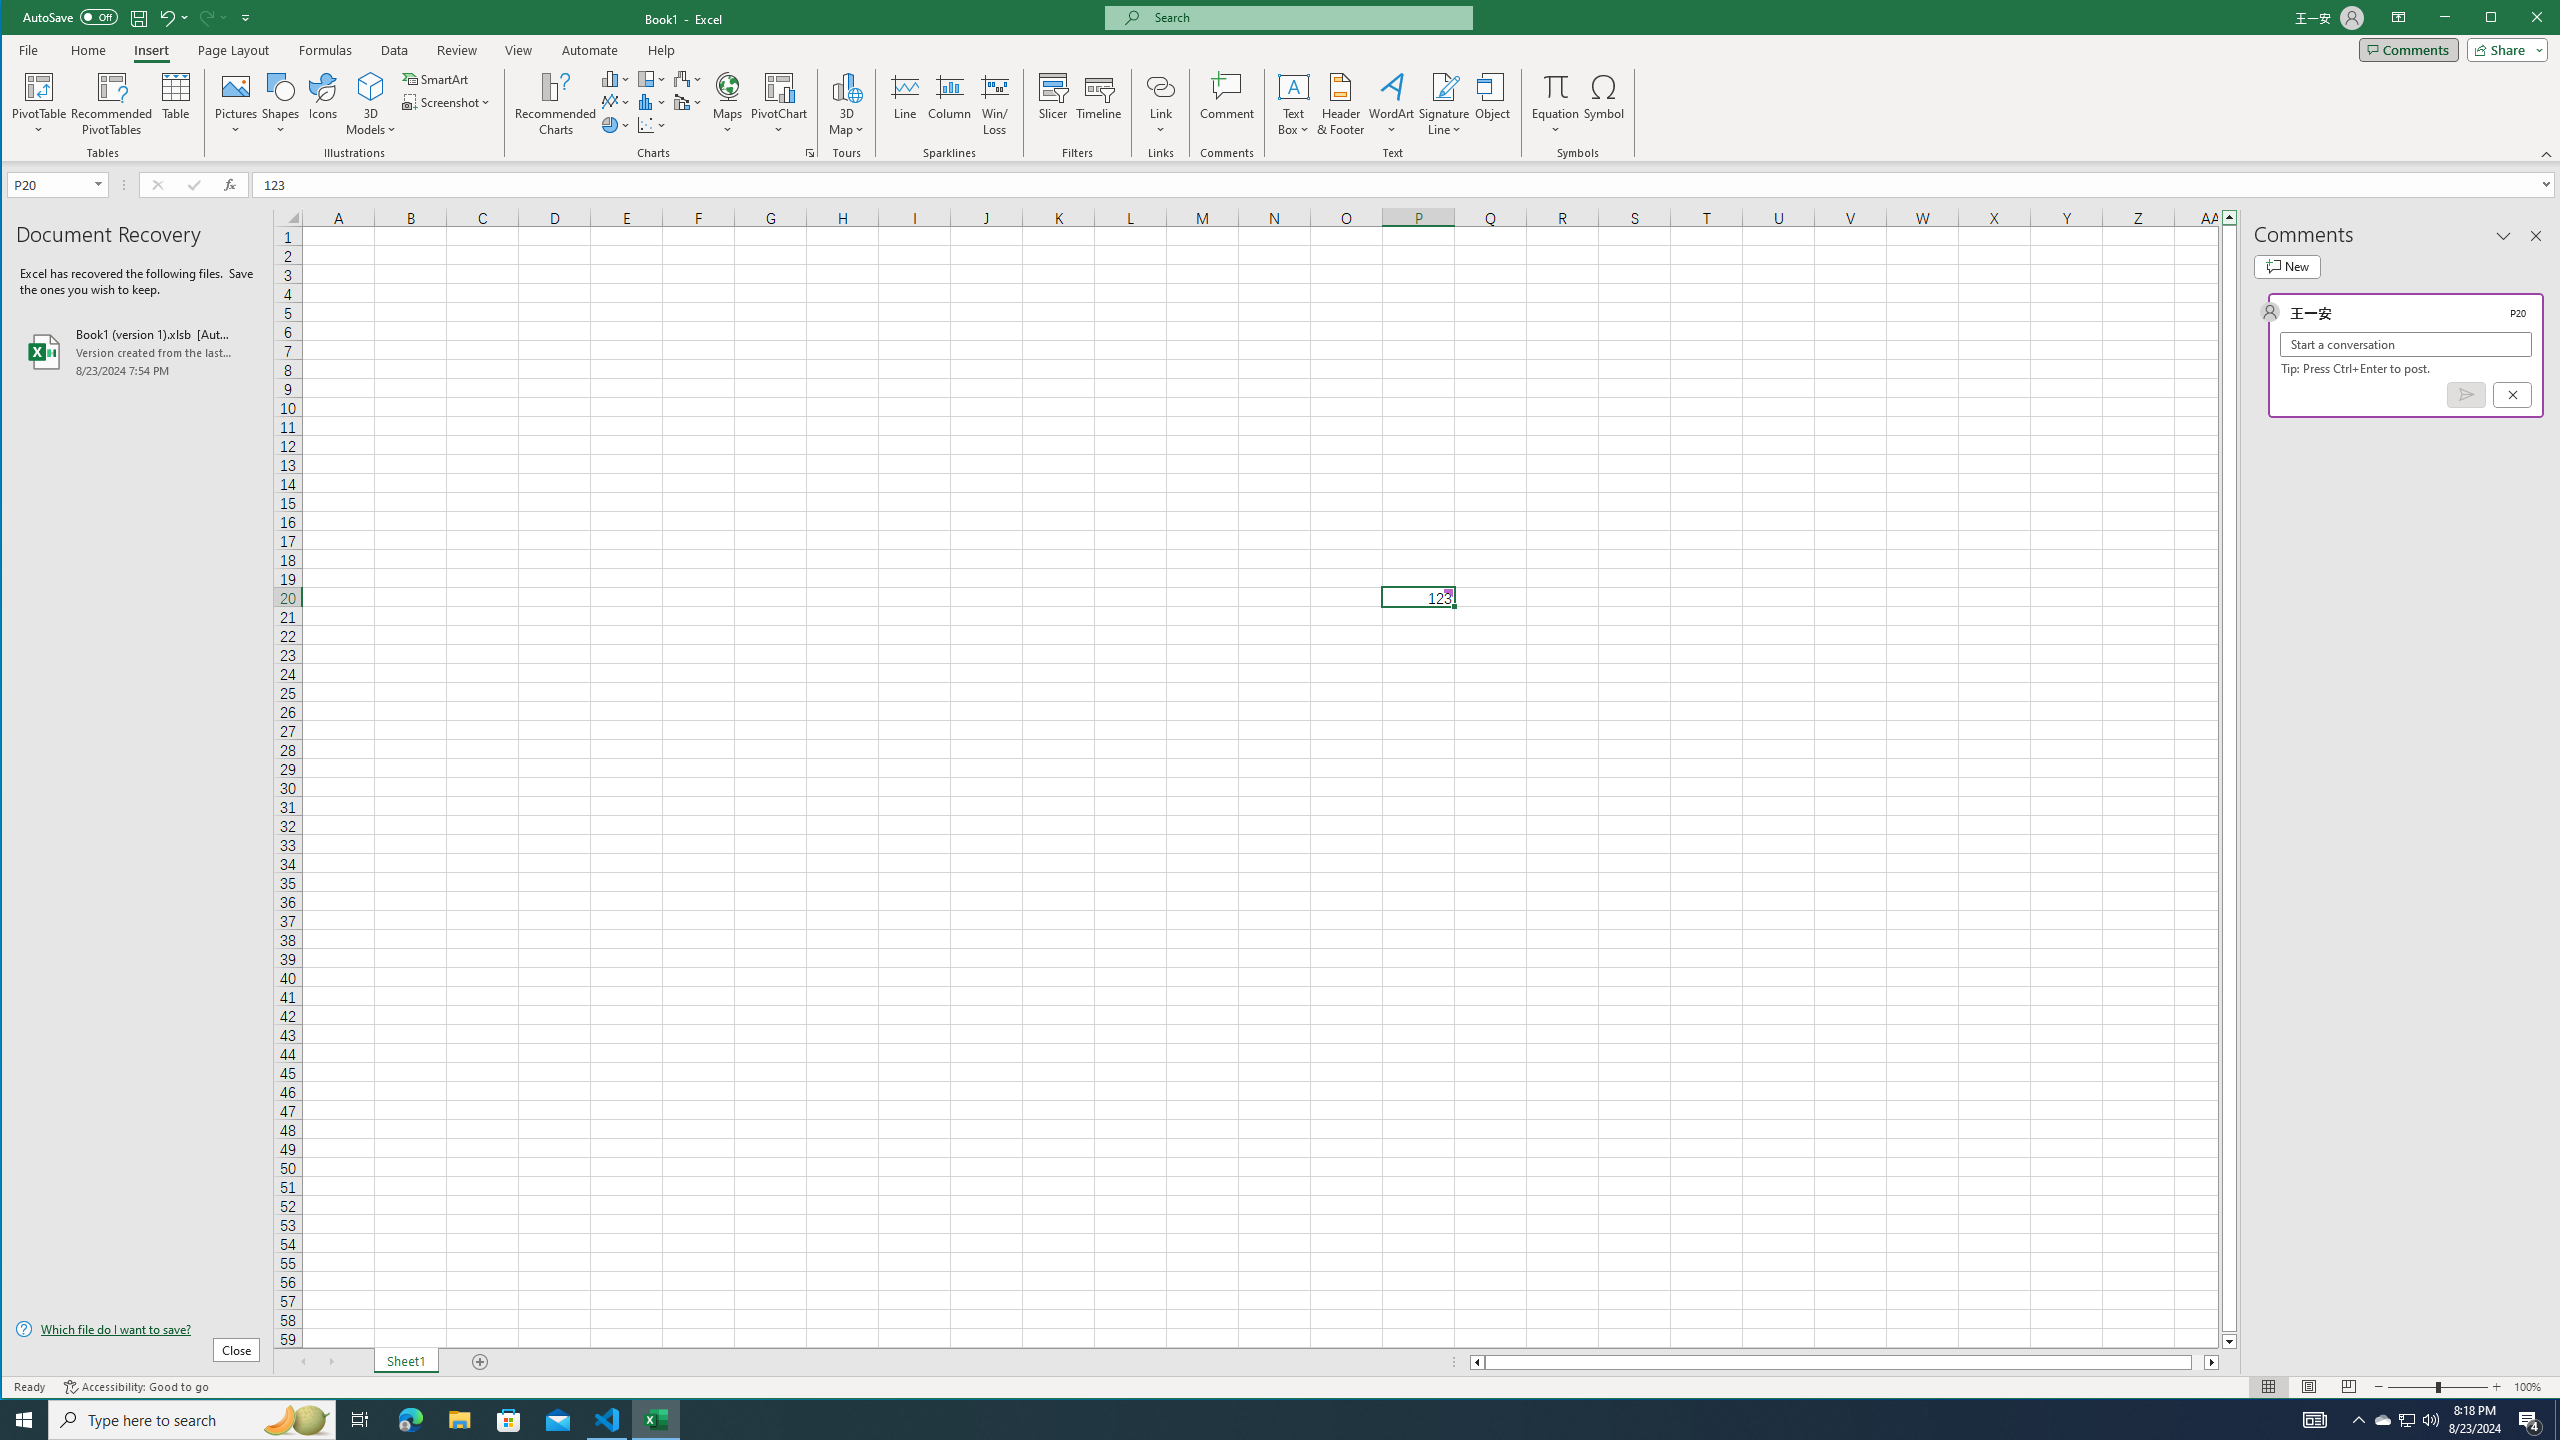 The width and height of the screenshot is (2560, 1440). What do you see at coordinates (371, 86) in the screenshot?
I see `3D Models` at bounding box center [371, 86].